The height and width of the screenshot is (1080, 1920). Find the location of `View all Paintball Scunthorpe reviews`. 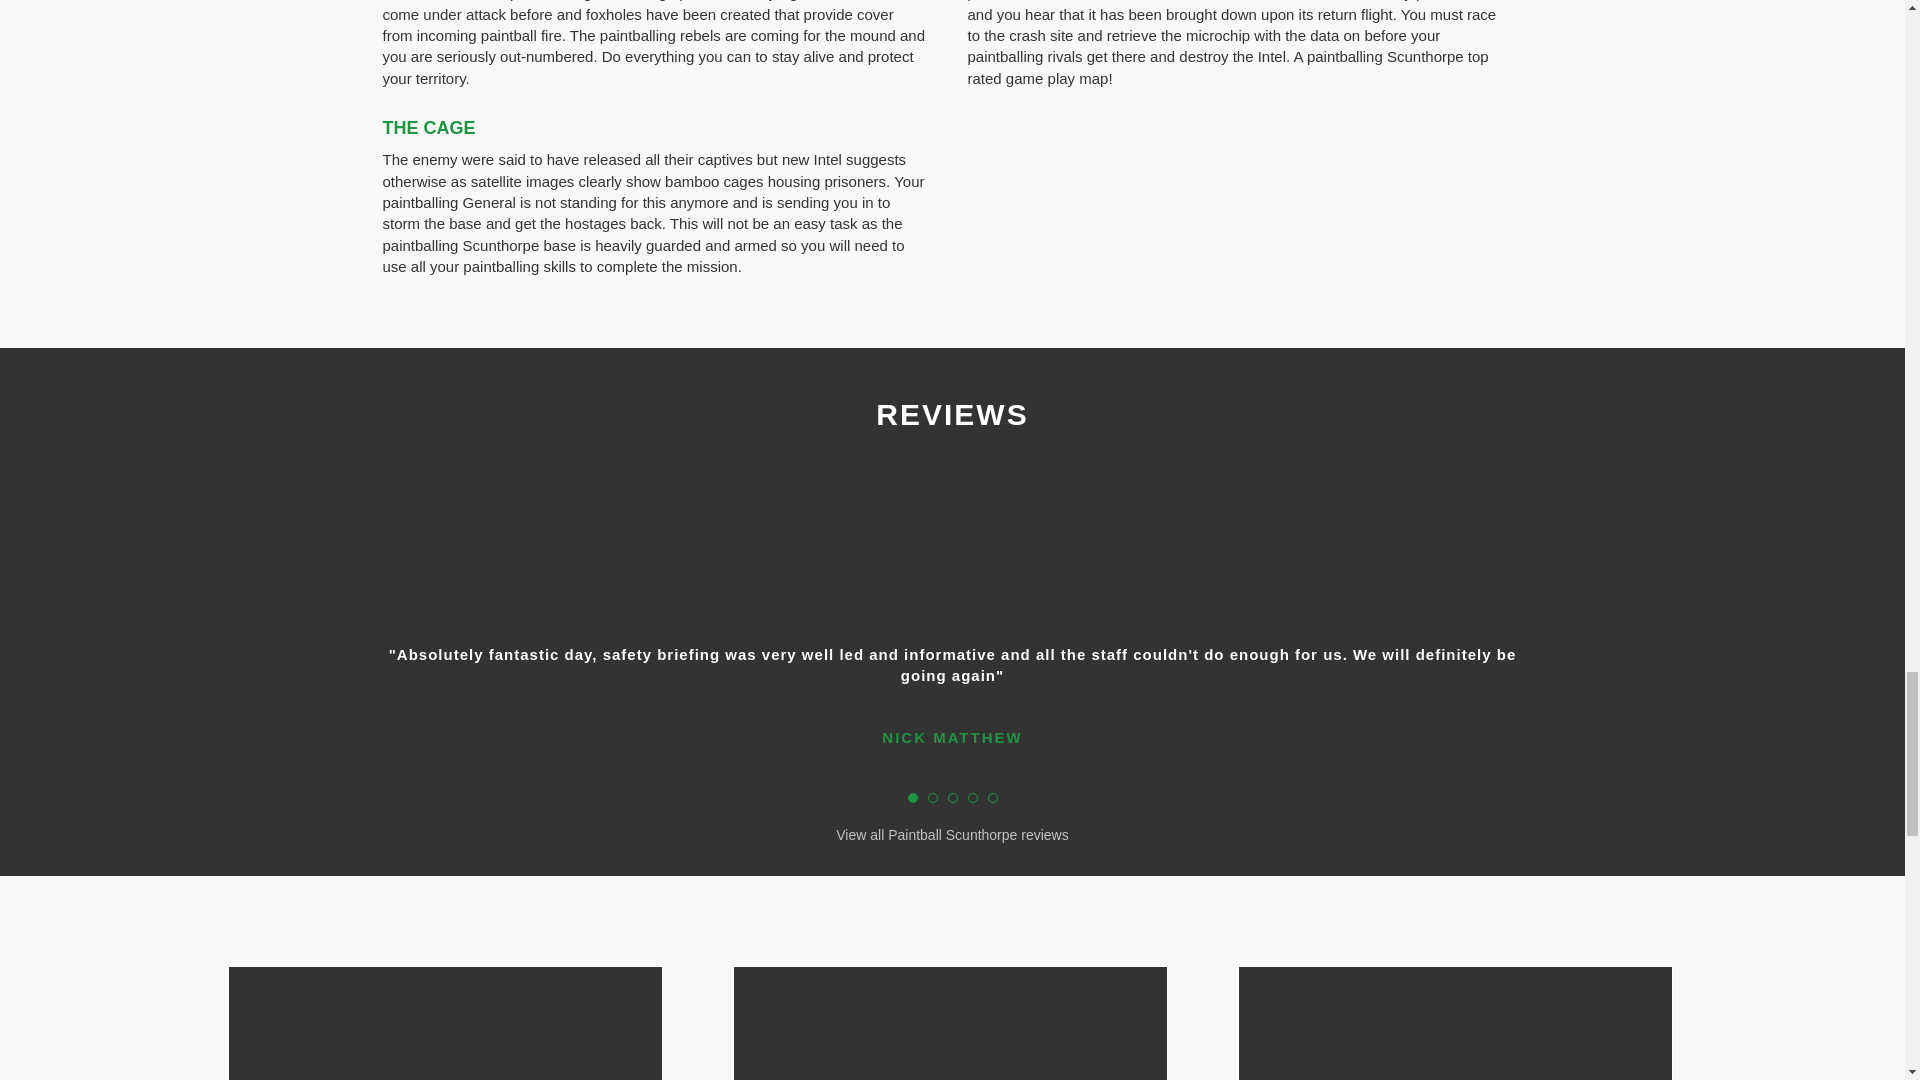

View all Paintball Scunthorpe reviews is located at coordinates (952, 836).